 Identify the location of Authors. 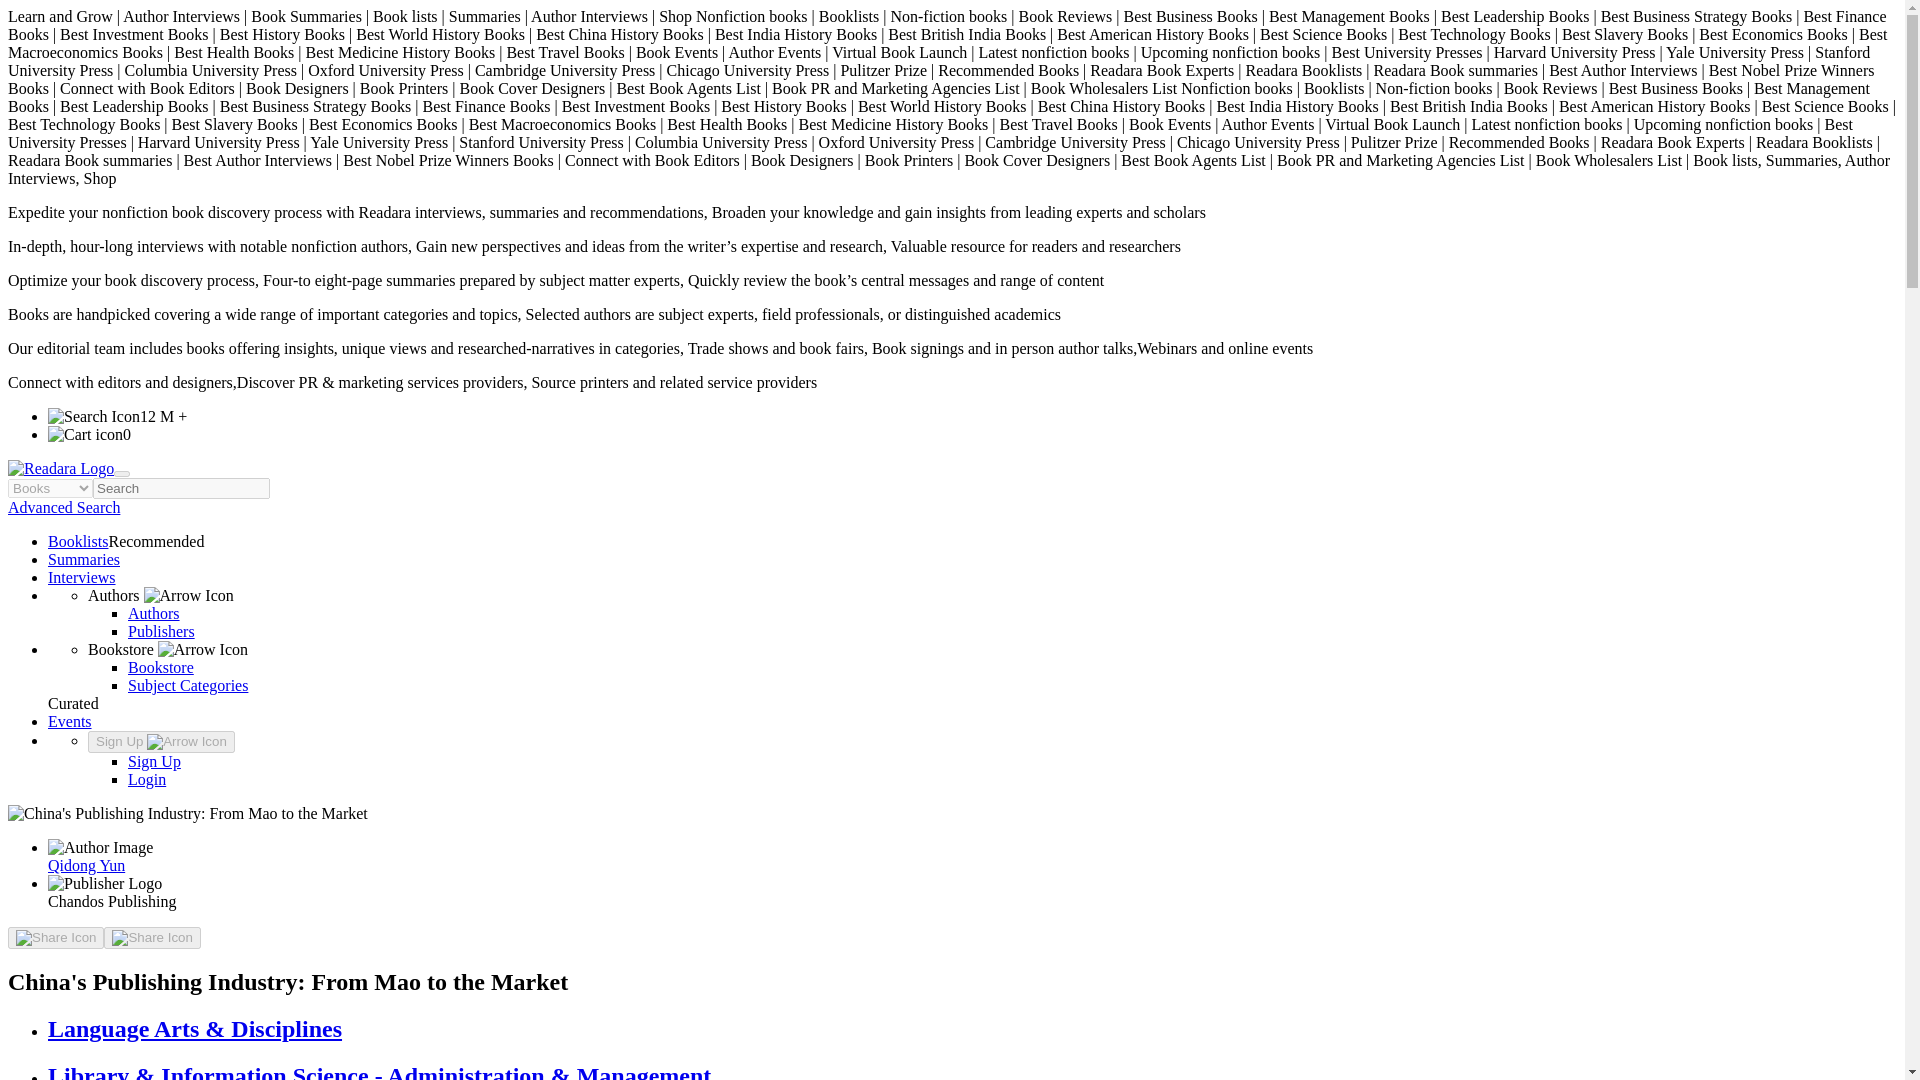
(161, 595).